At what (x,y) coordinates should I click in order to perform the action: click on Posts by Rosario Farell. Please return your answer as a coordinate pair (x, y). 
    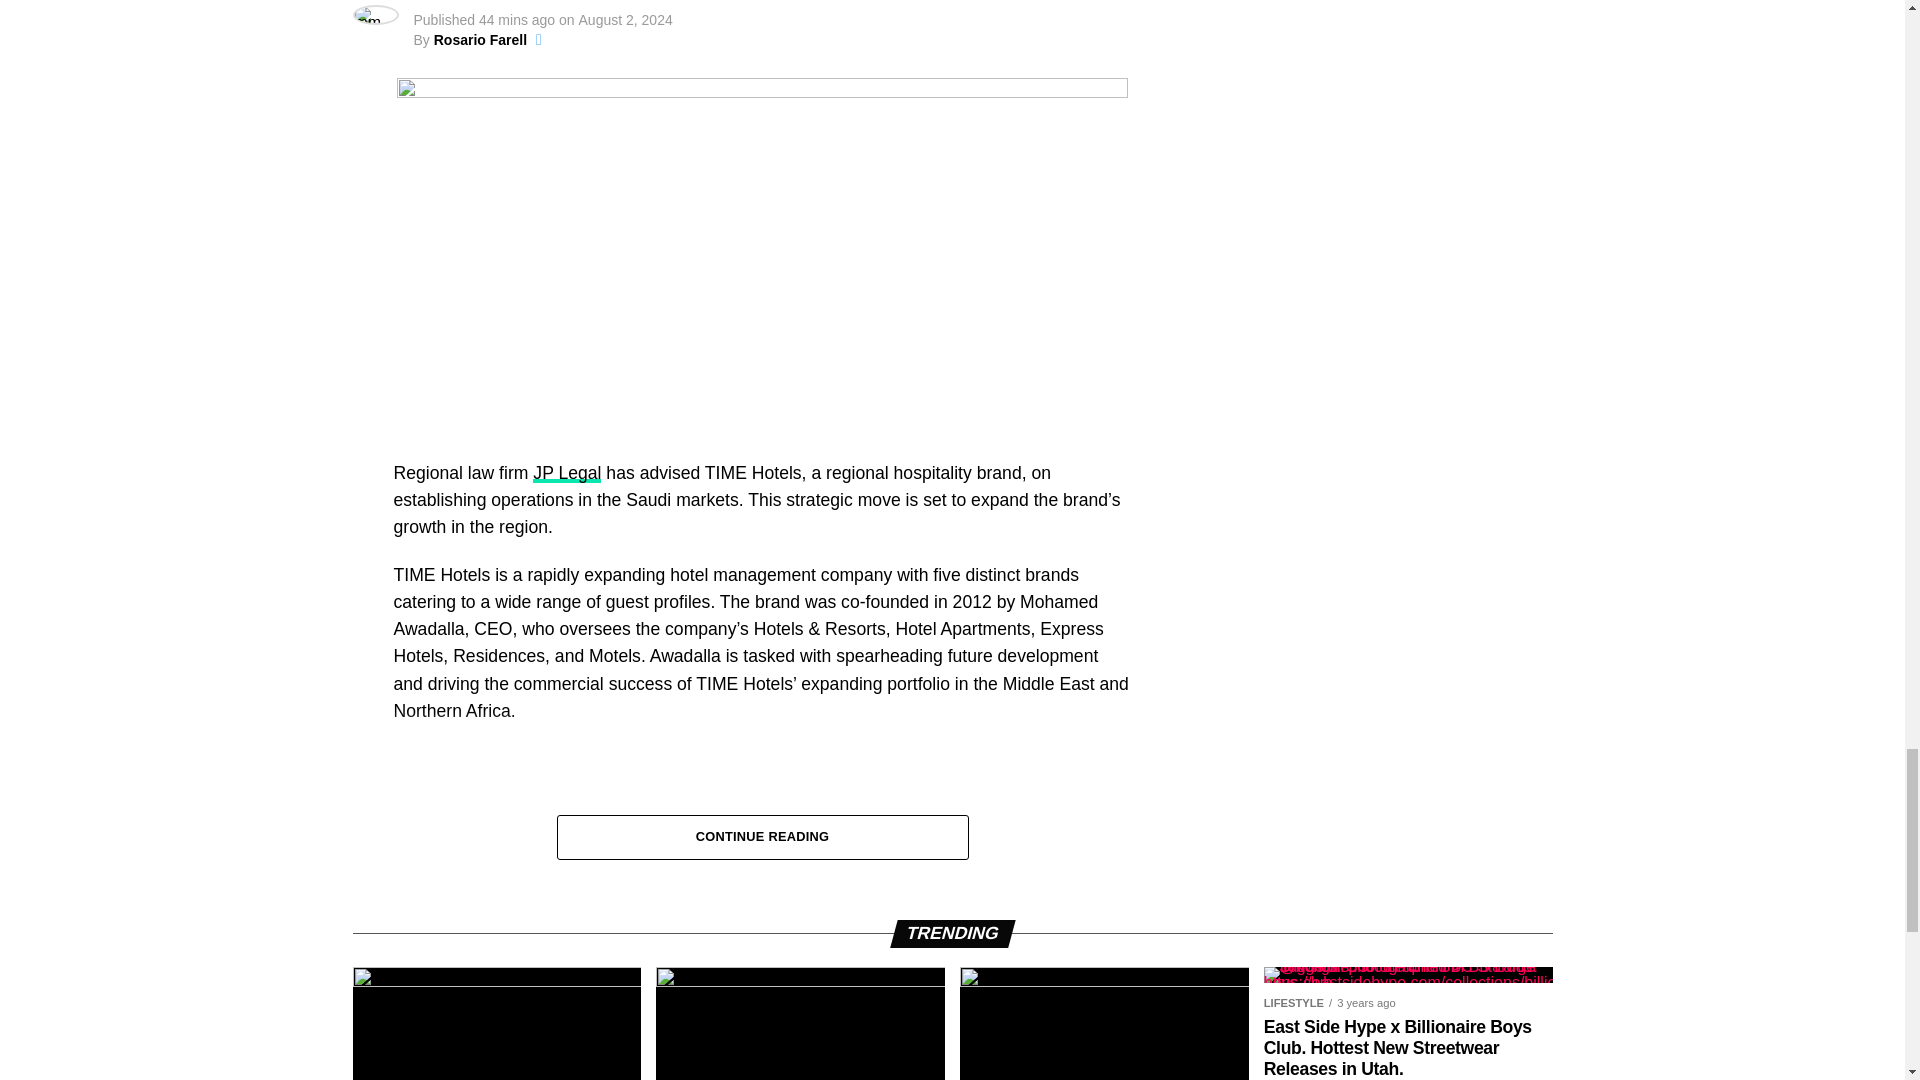
    Looking at the image, I should click on (480, 40).